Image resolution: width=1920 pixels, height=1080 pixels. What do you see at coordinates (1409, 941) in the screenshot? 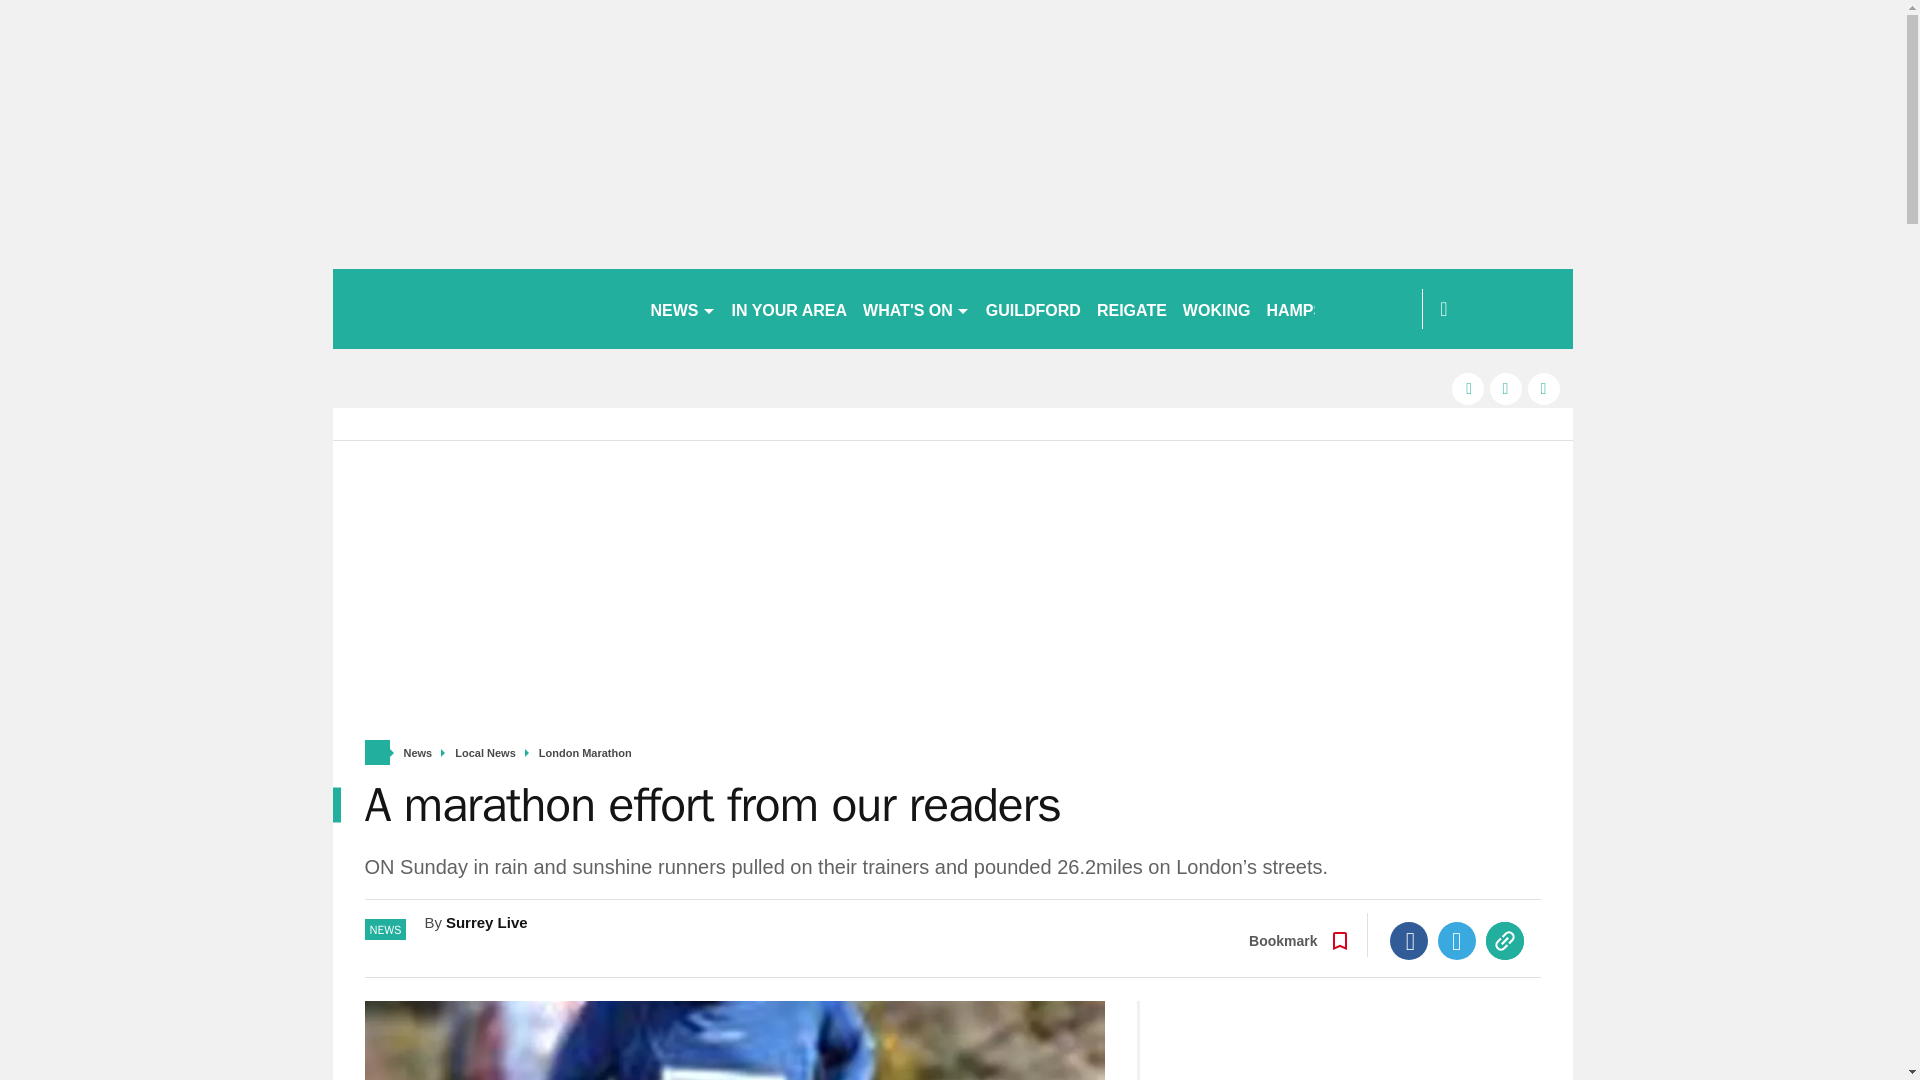
I see `Facebook` at bounding box center [1409, 941].